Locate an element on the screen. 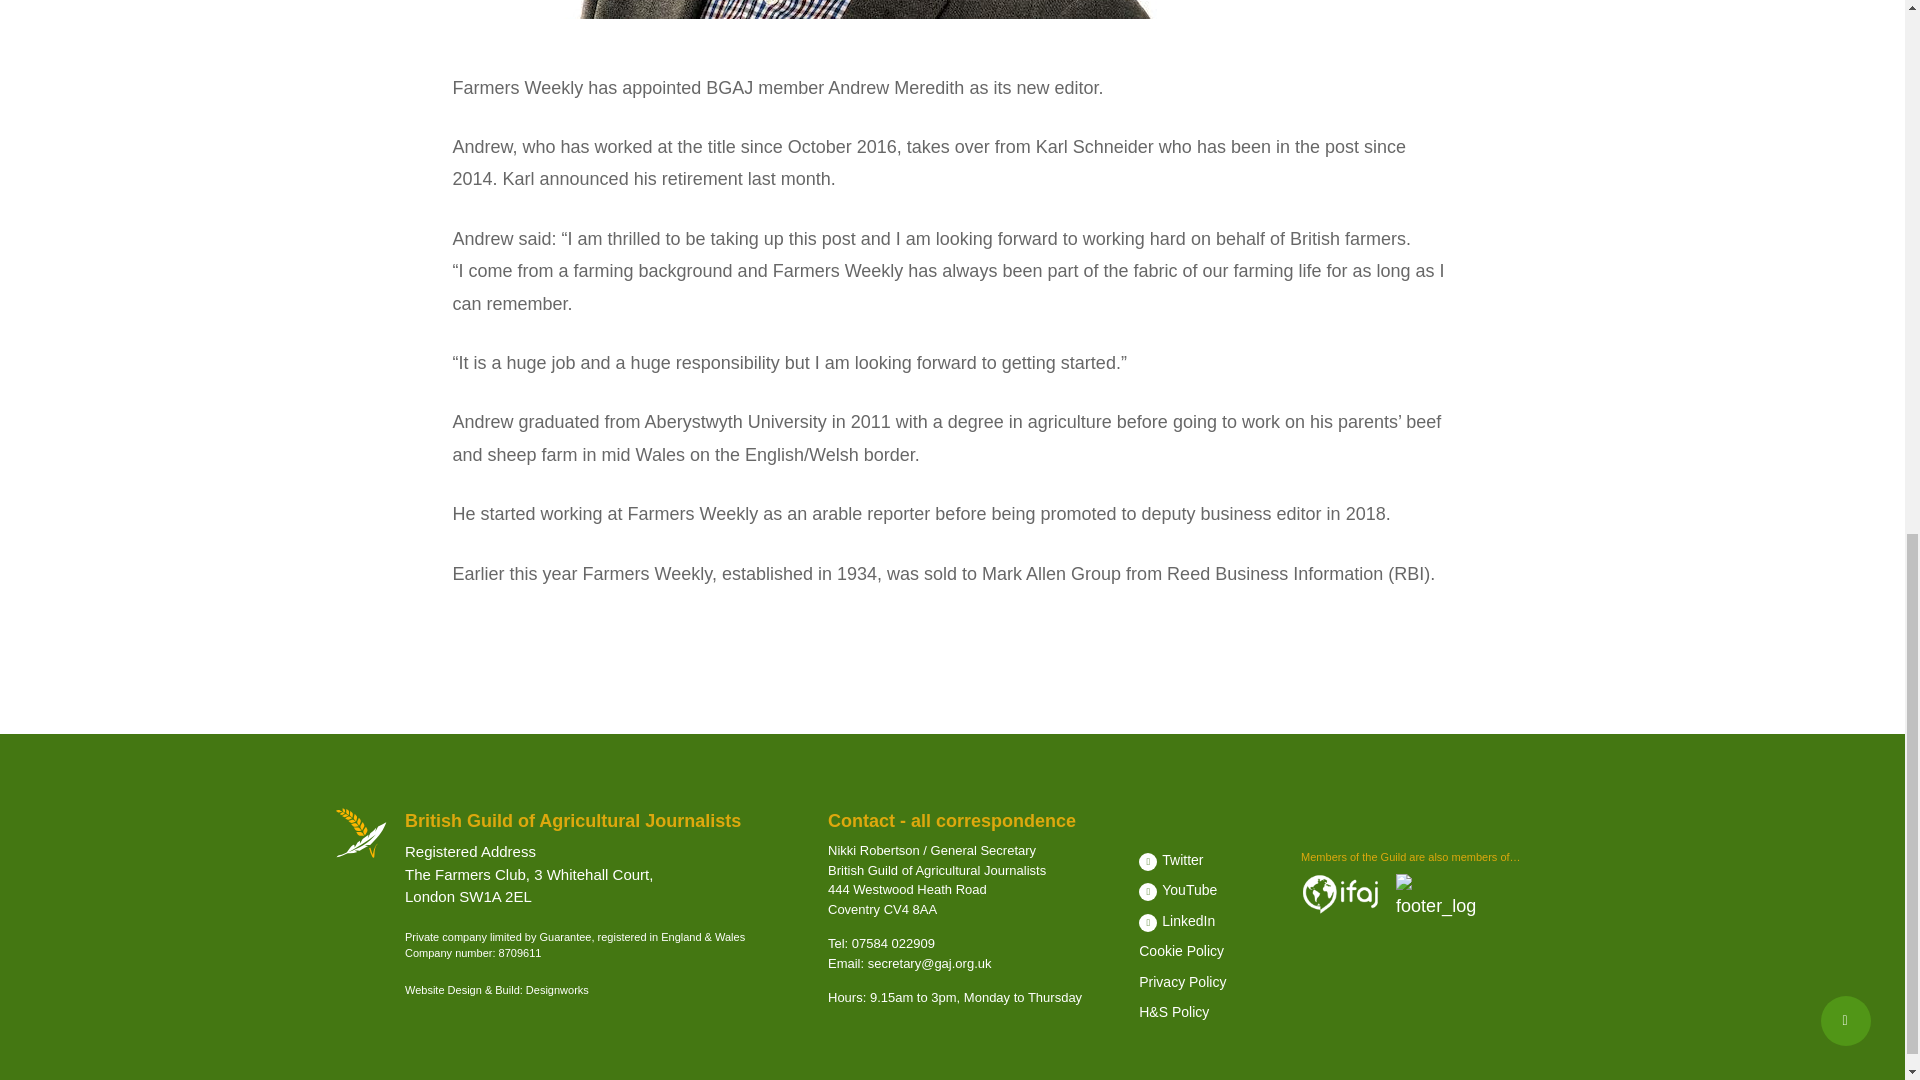  Andrew Meredith is located at coordinates (833, 10).